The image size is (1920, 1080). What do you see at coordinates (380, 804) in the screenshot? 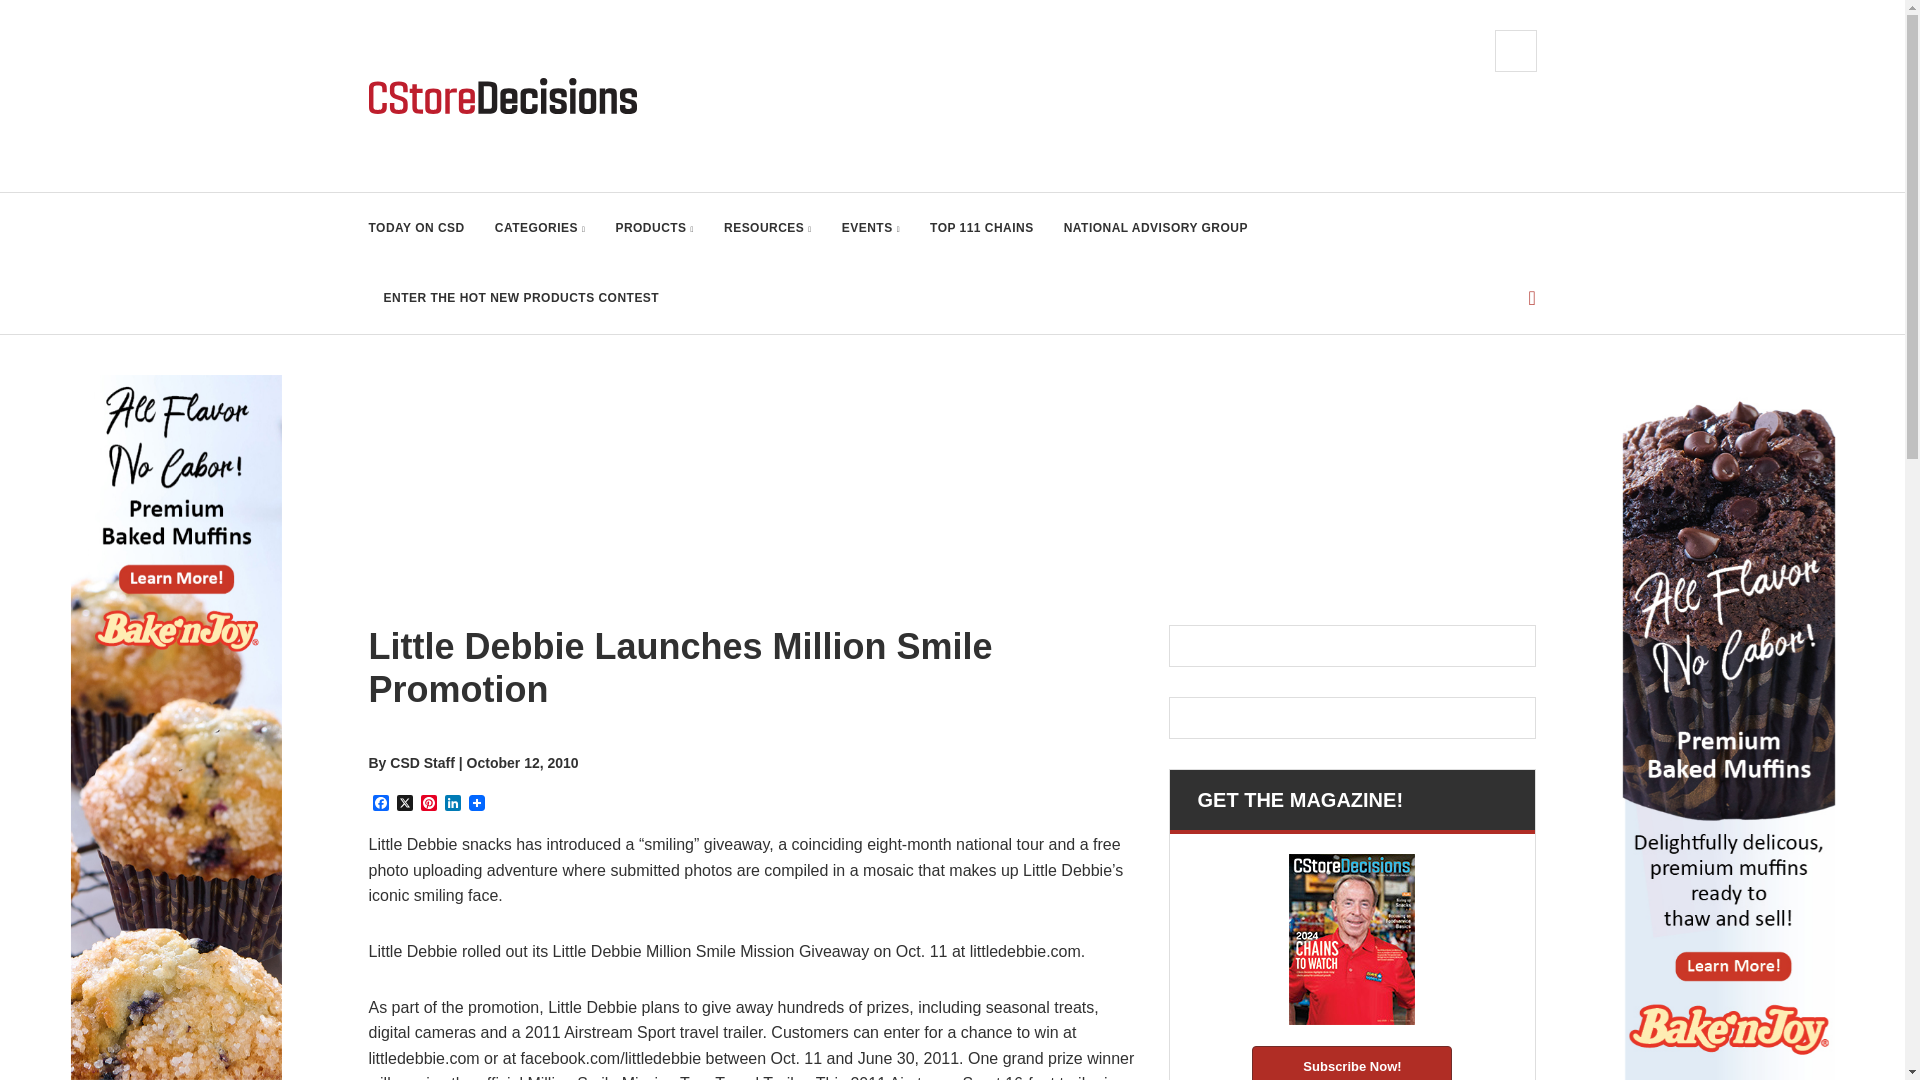
I see `Facebook` at bounding box center [380, 804].